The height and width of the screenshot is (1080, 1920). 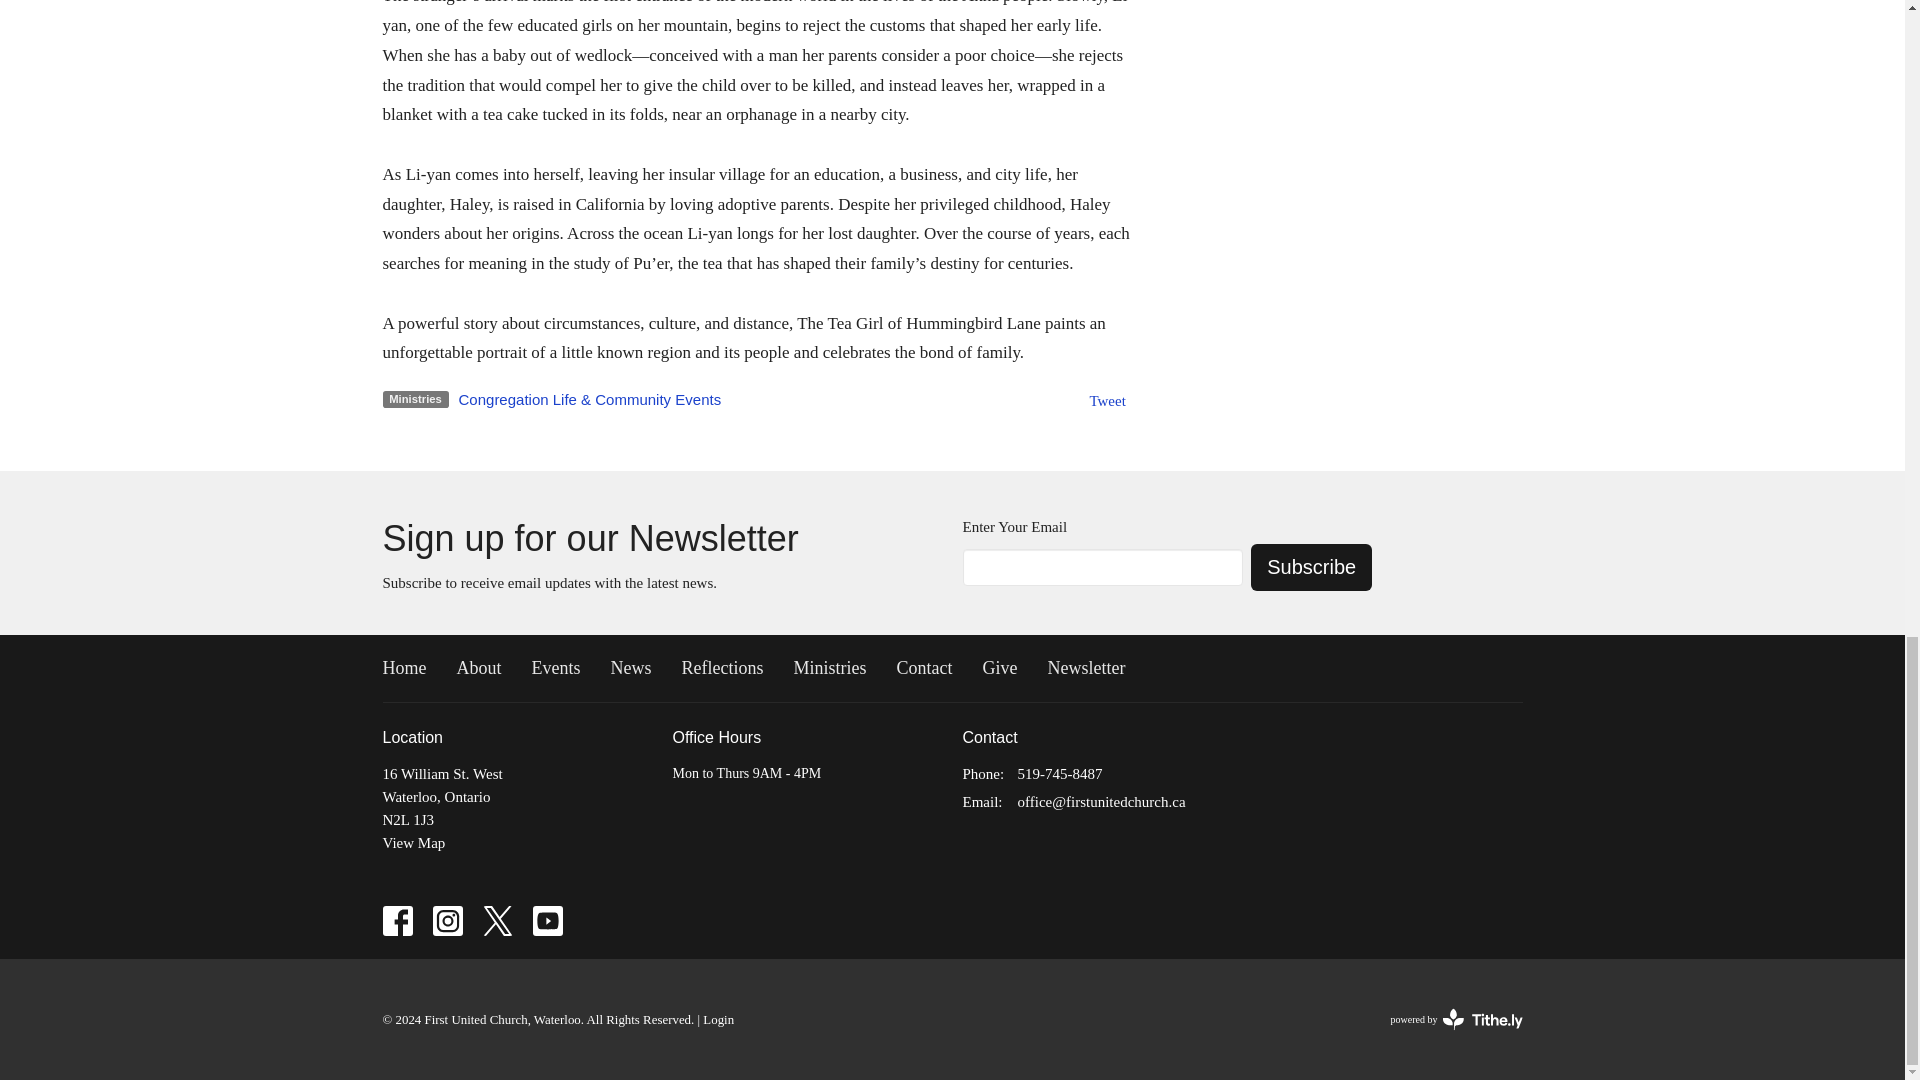 I want to click on Tweet, so click(x=1106, y=401).